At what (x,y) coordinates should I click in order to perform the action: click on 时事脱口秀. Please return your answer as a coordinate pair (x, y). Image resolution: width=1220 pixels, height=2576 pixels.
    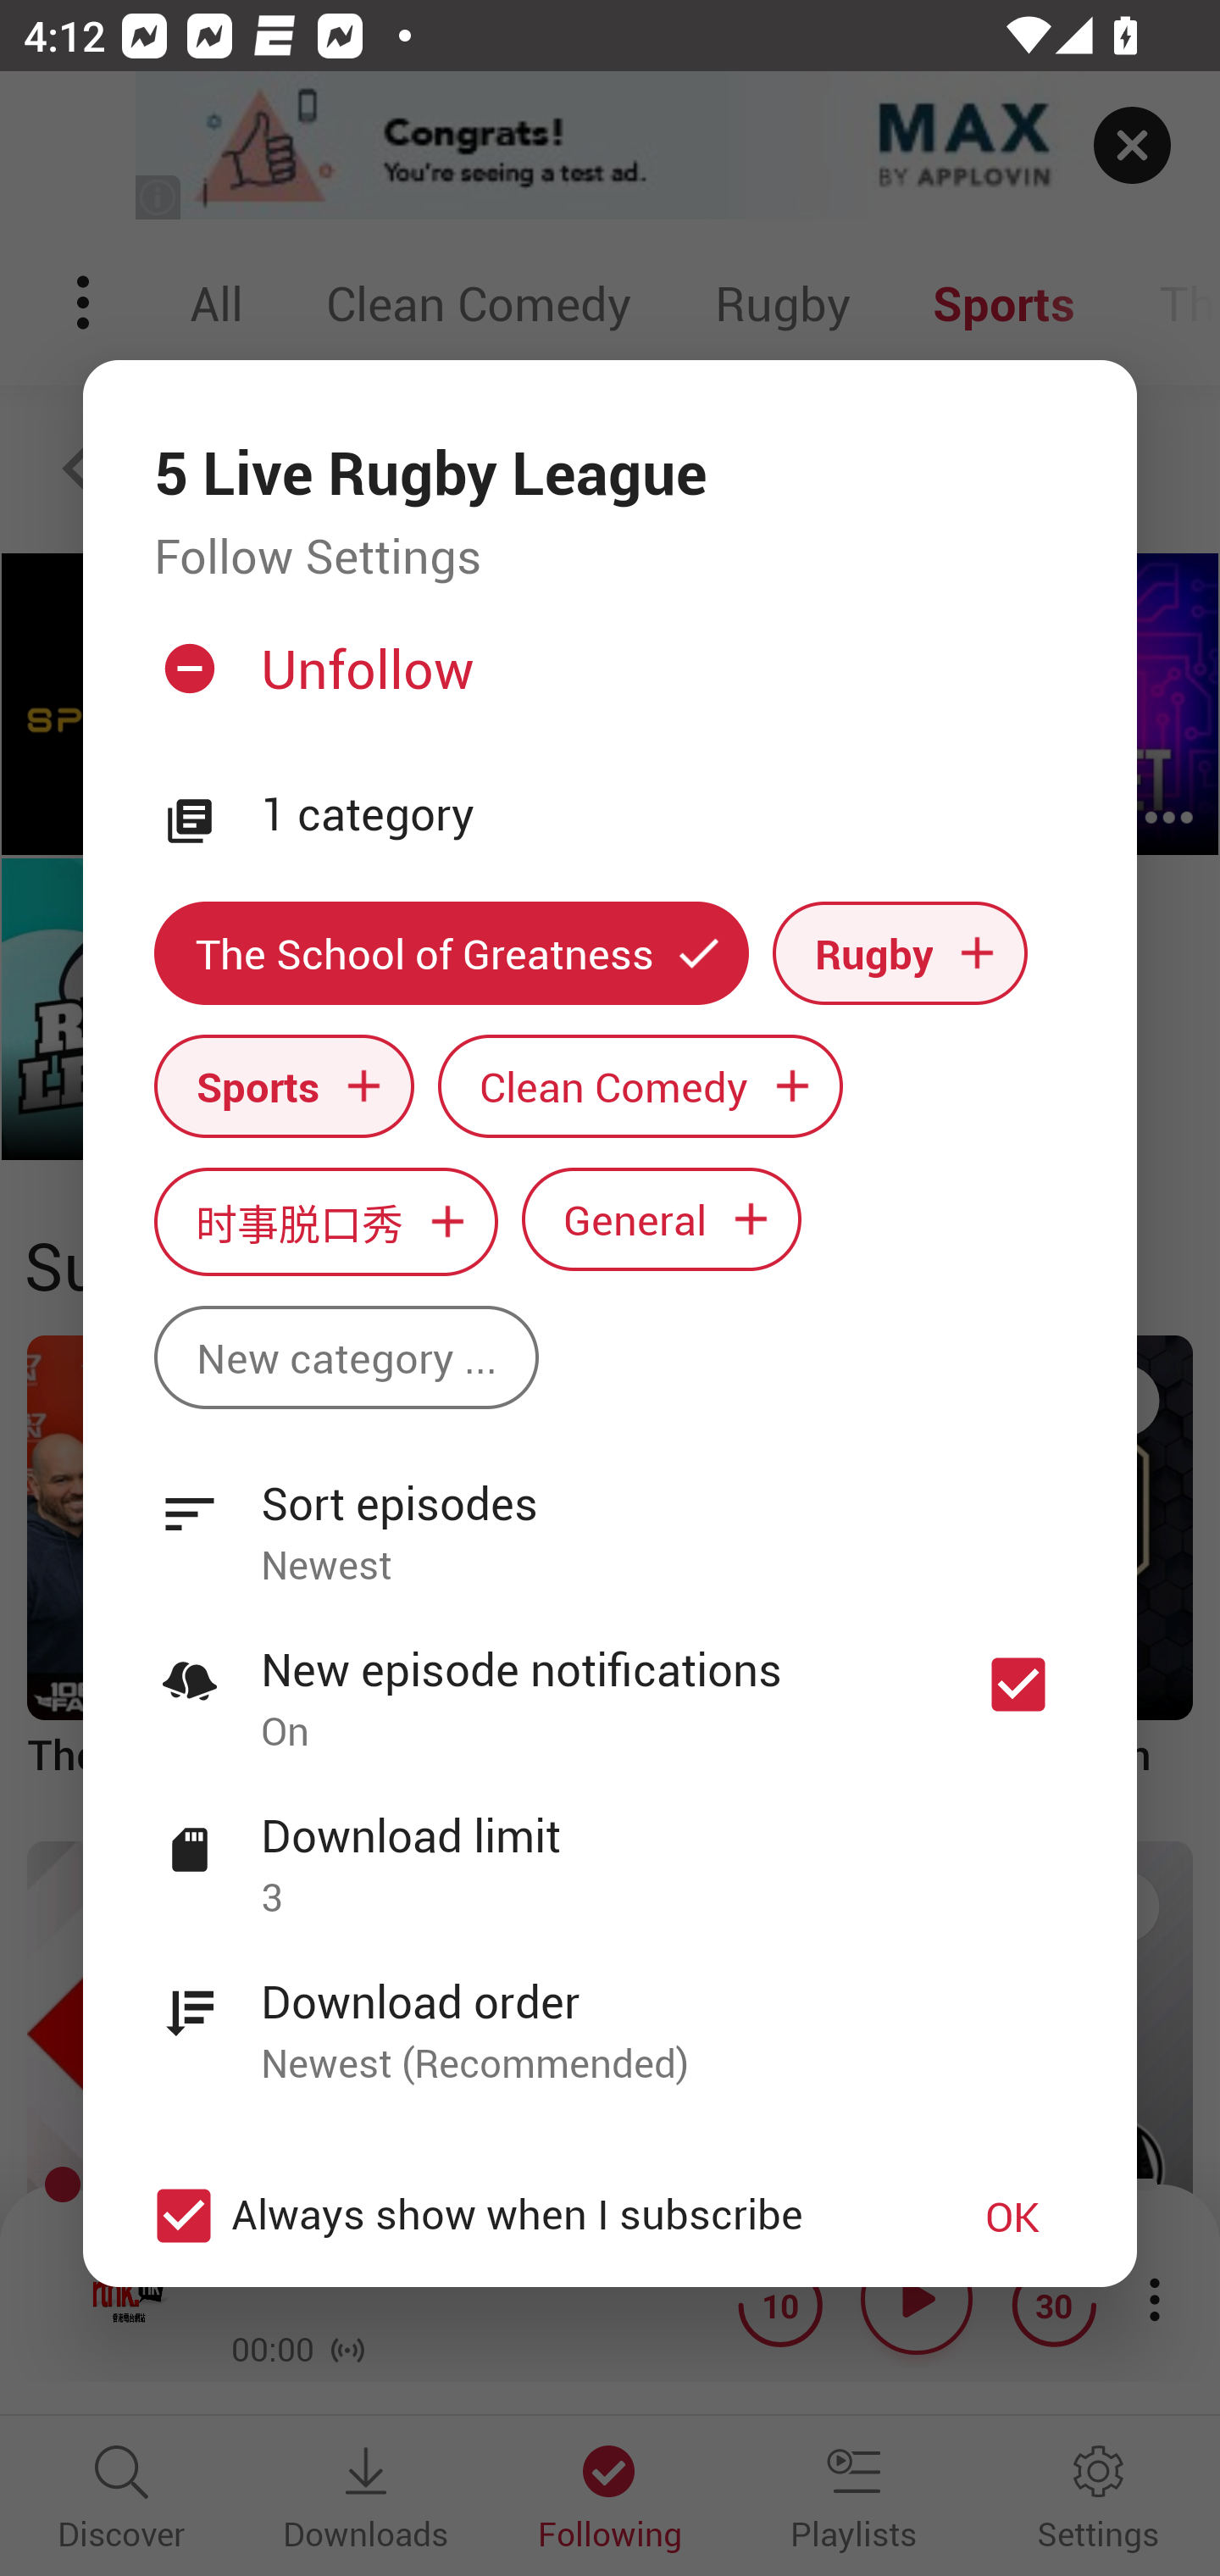
    Looking at the image, I should click on (325, 1220).